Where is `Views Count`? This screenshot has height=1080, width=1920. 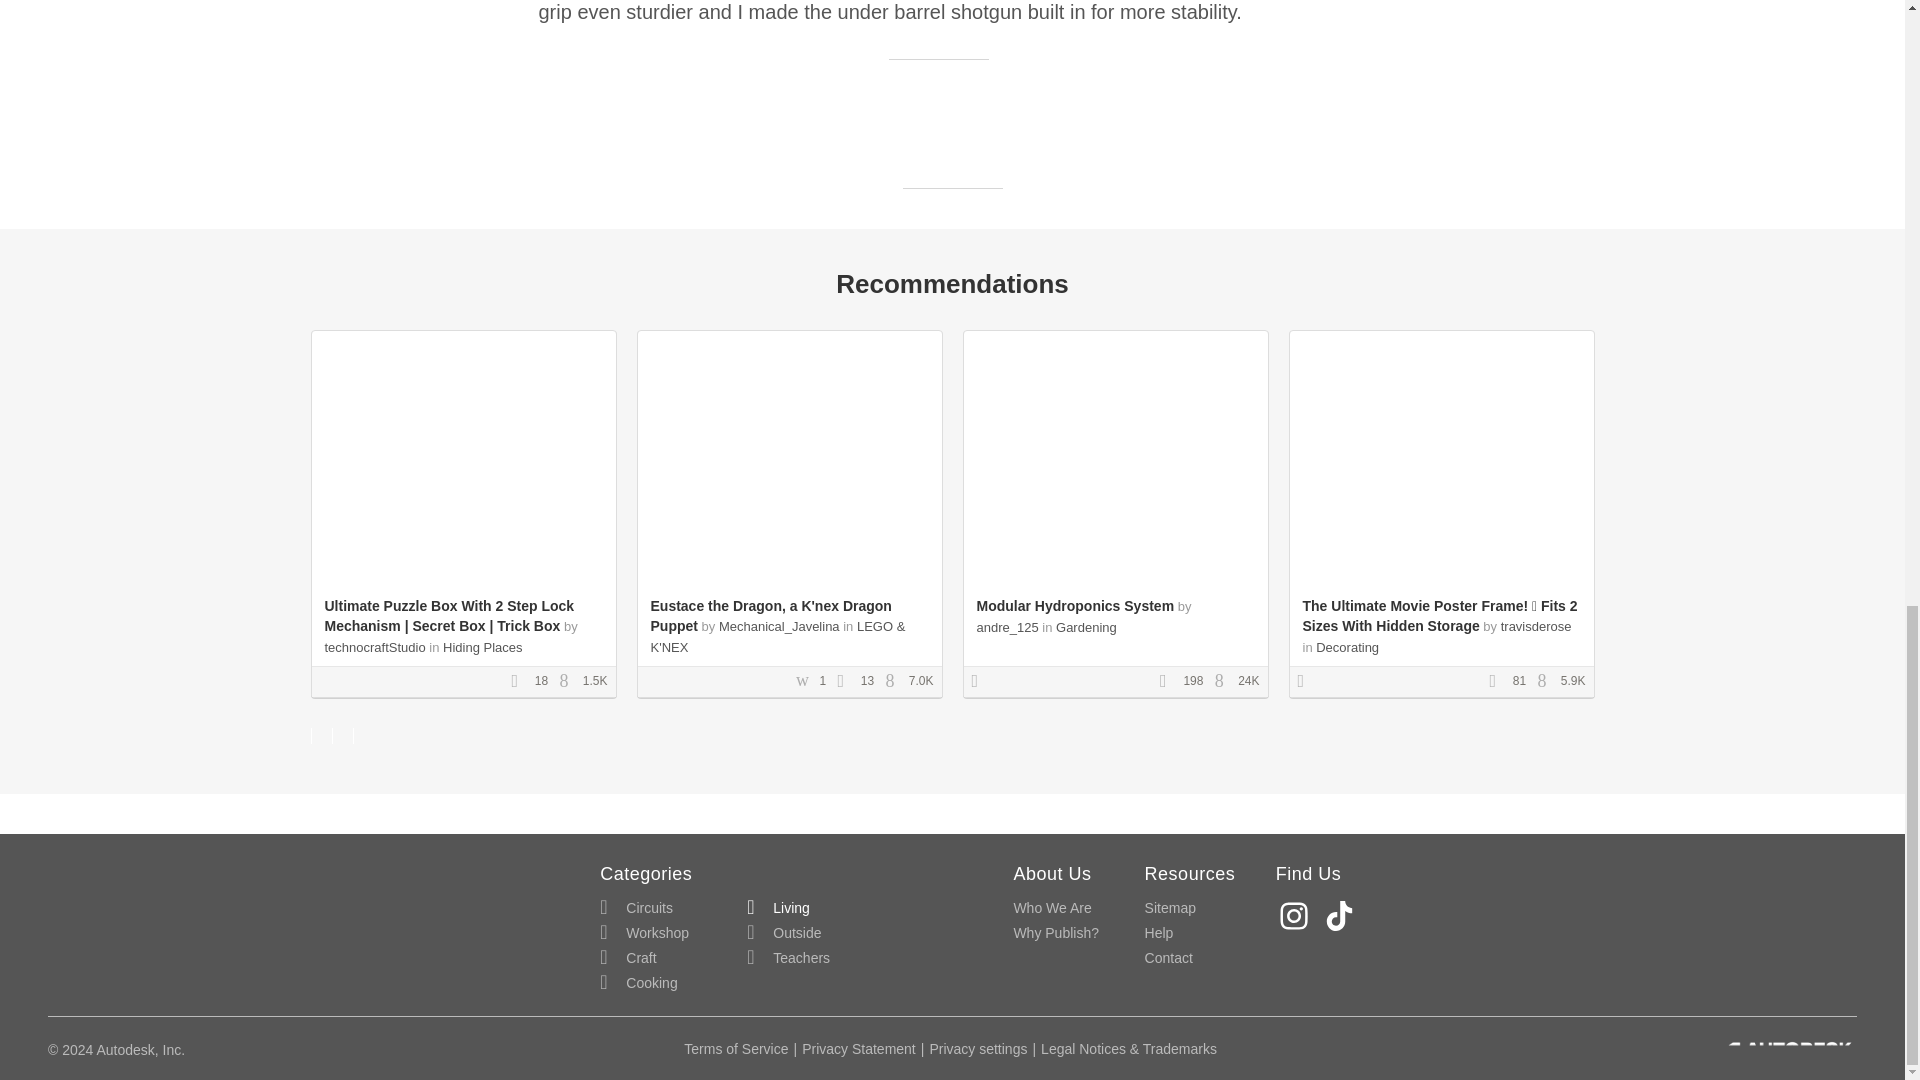
Views Count is located at coordinates (894, 682).